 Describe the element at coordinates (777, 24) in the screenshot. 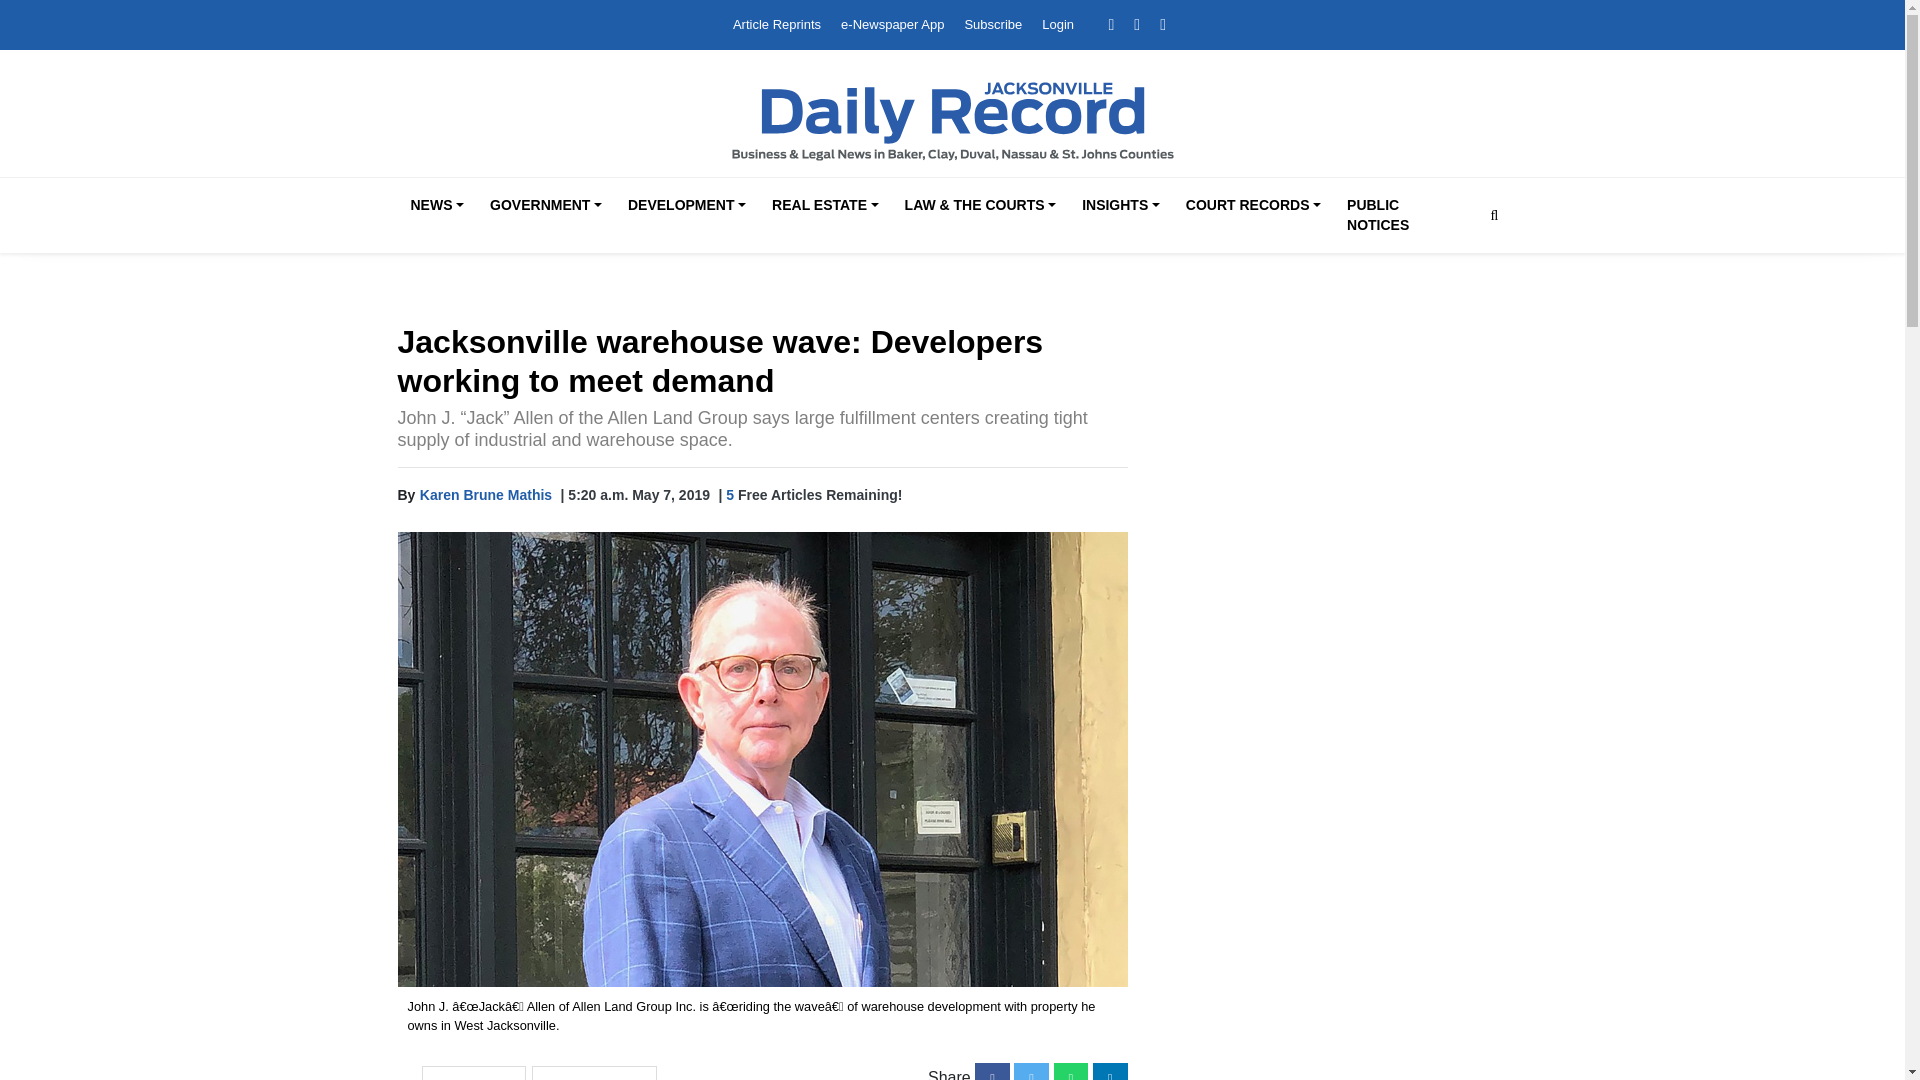

I see `Article Reprints` at that location.